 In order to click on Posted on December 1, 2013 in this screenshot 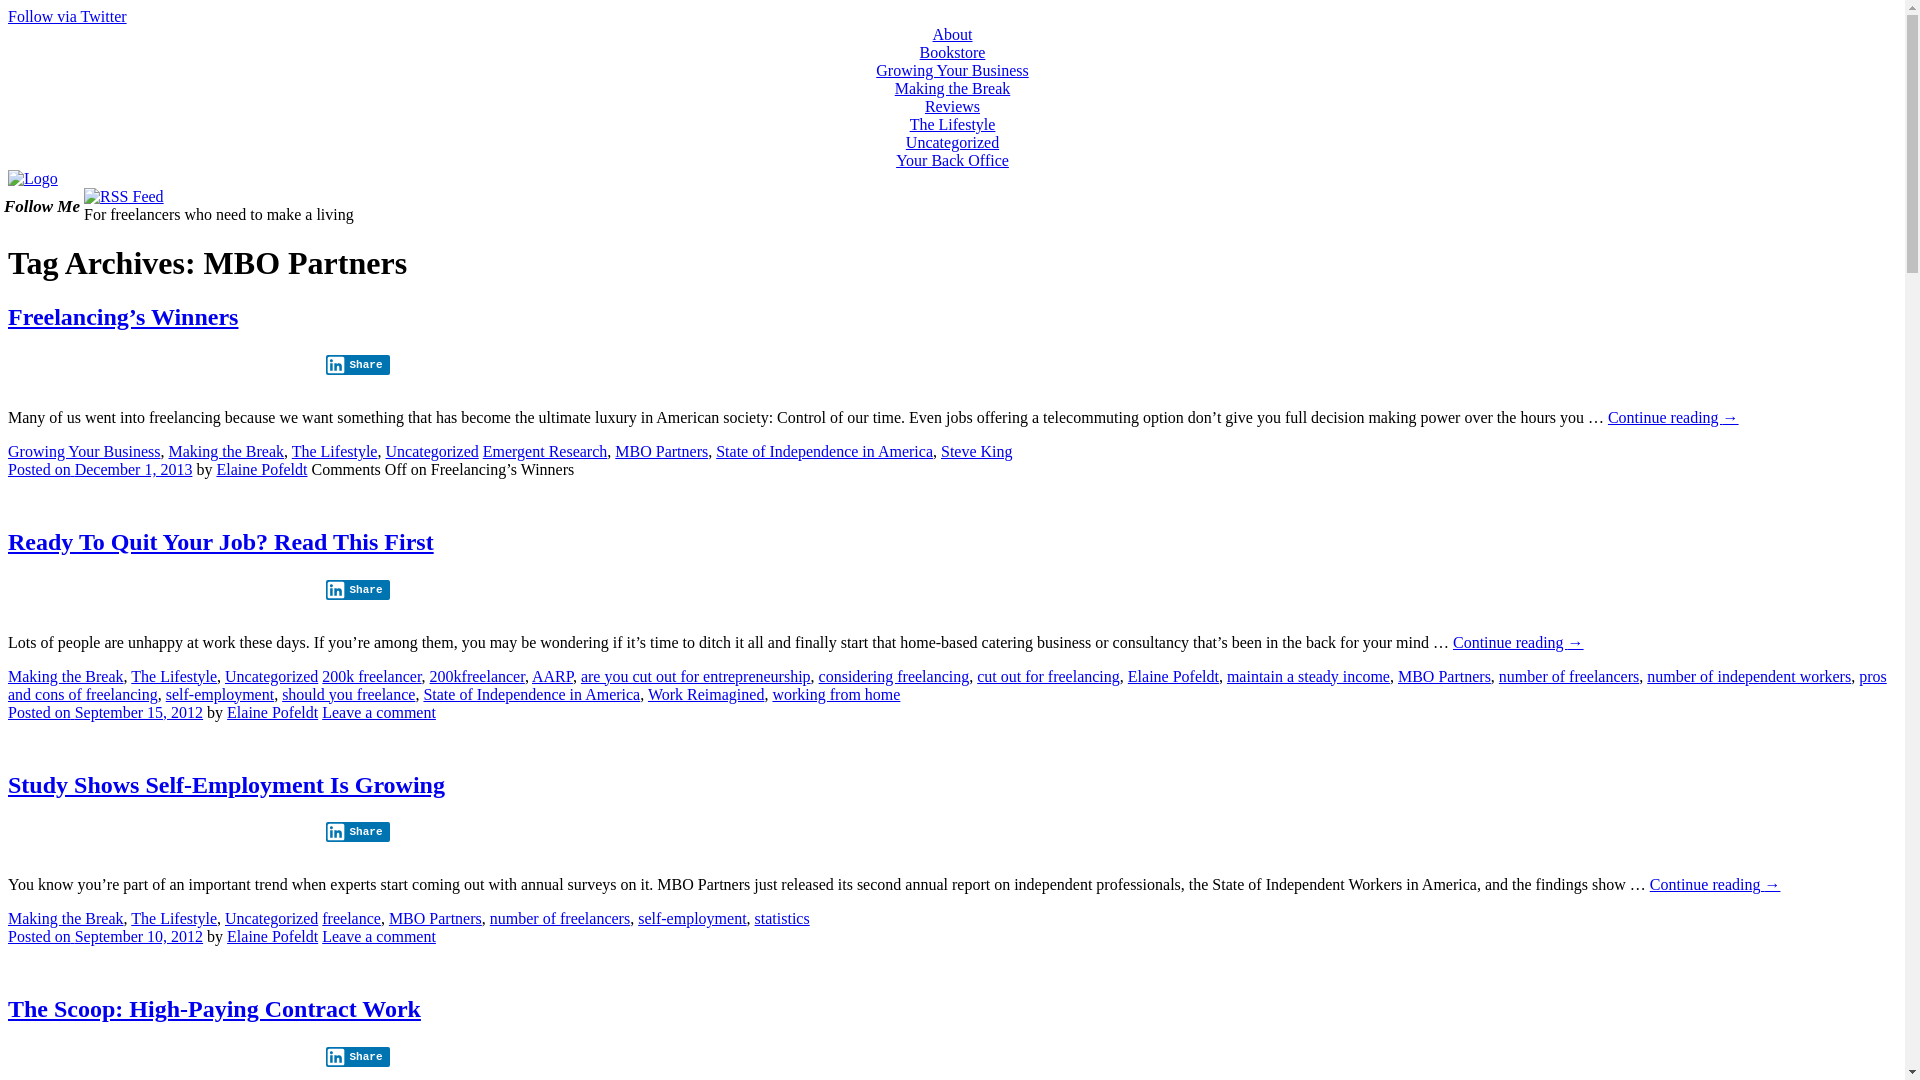, I will do `click(100, 470)`.